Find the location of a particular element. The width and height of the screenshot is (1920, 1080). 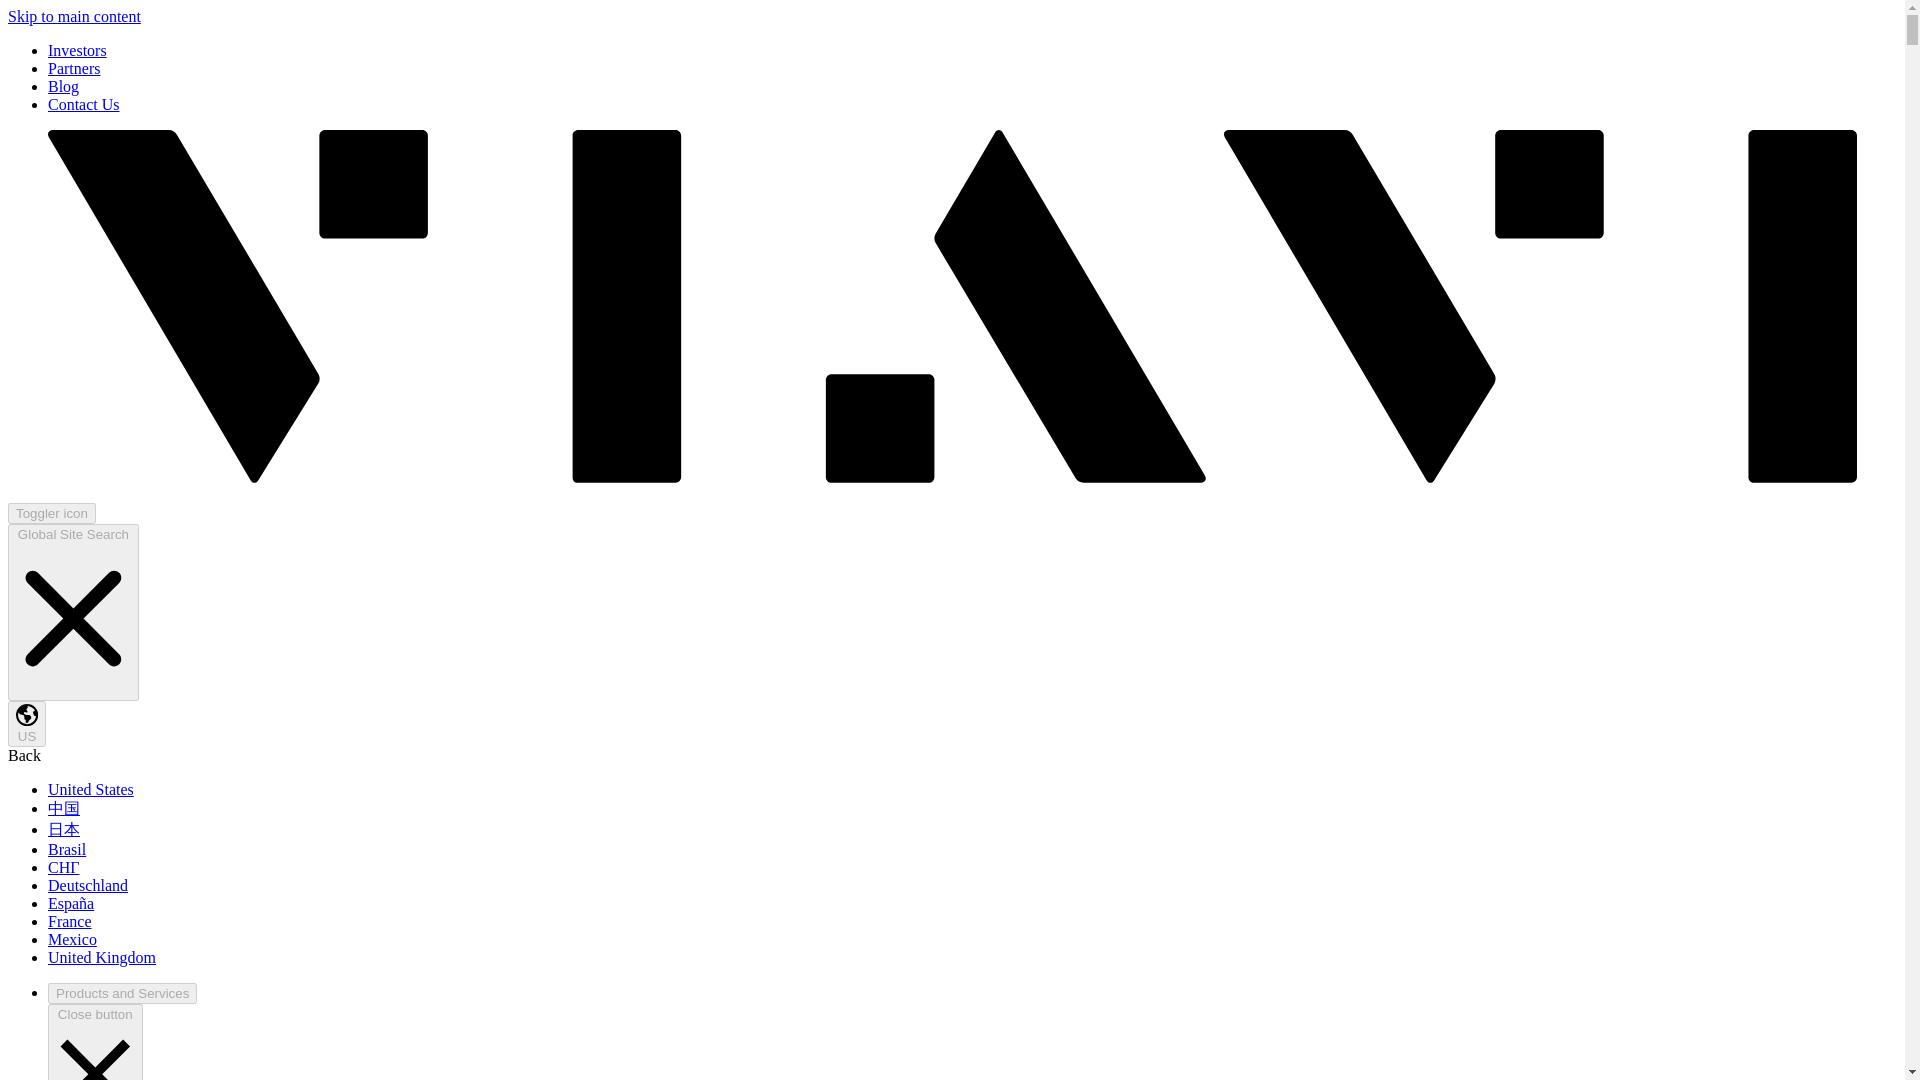

Skip to main content is located at coordinates (74, 16).